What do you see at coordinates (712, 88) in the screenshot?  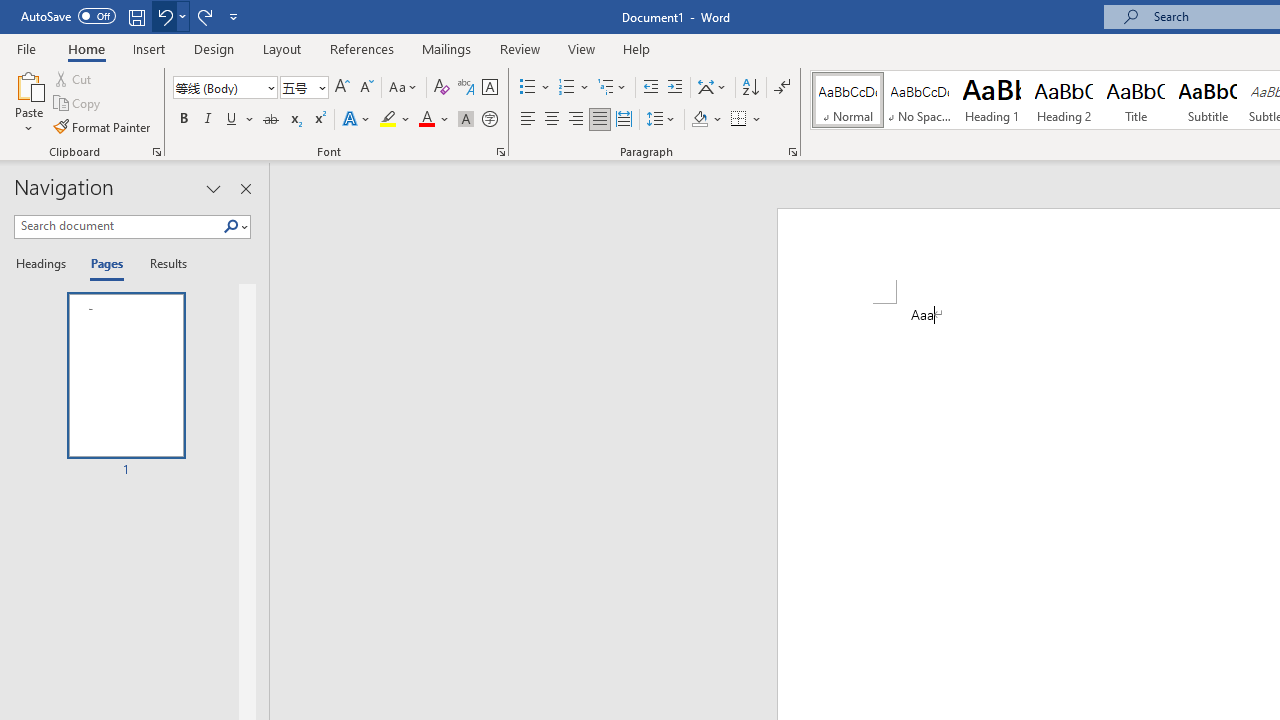 I see `Asian Layout` at bounding box center [712, 88].